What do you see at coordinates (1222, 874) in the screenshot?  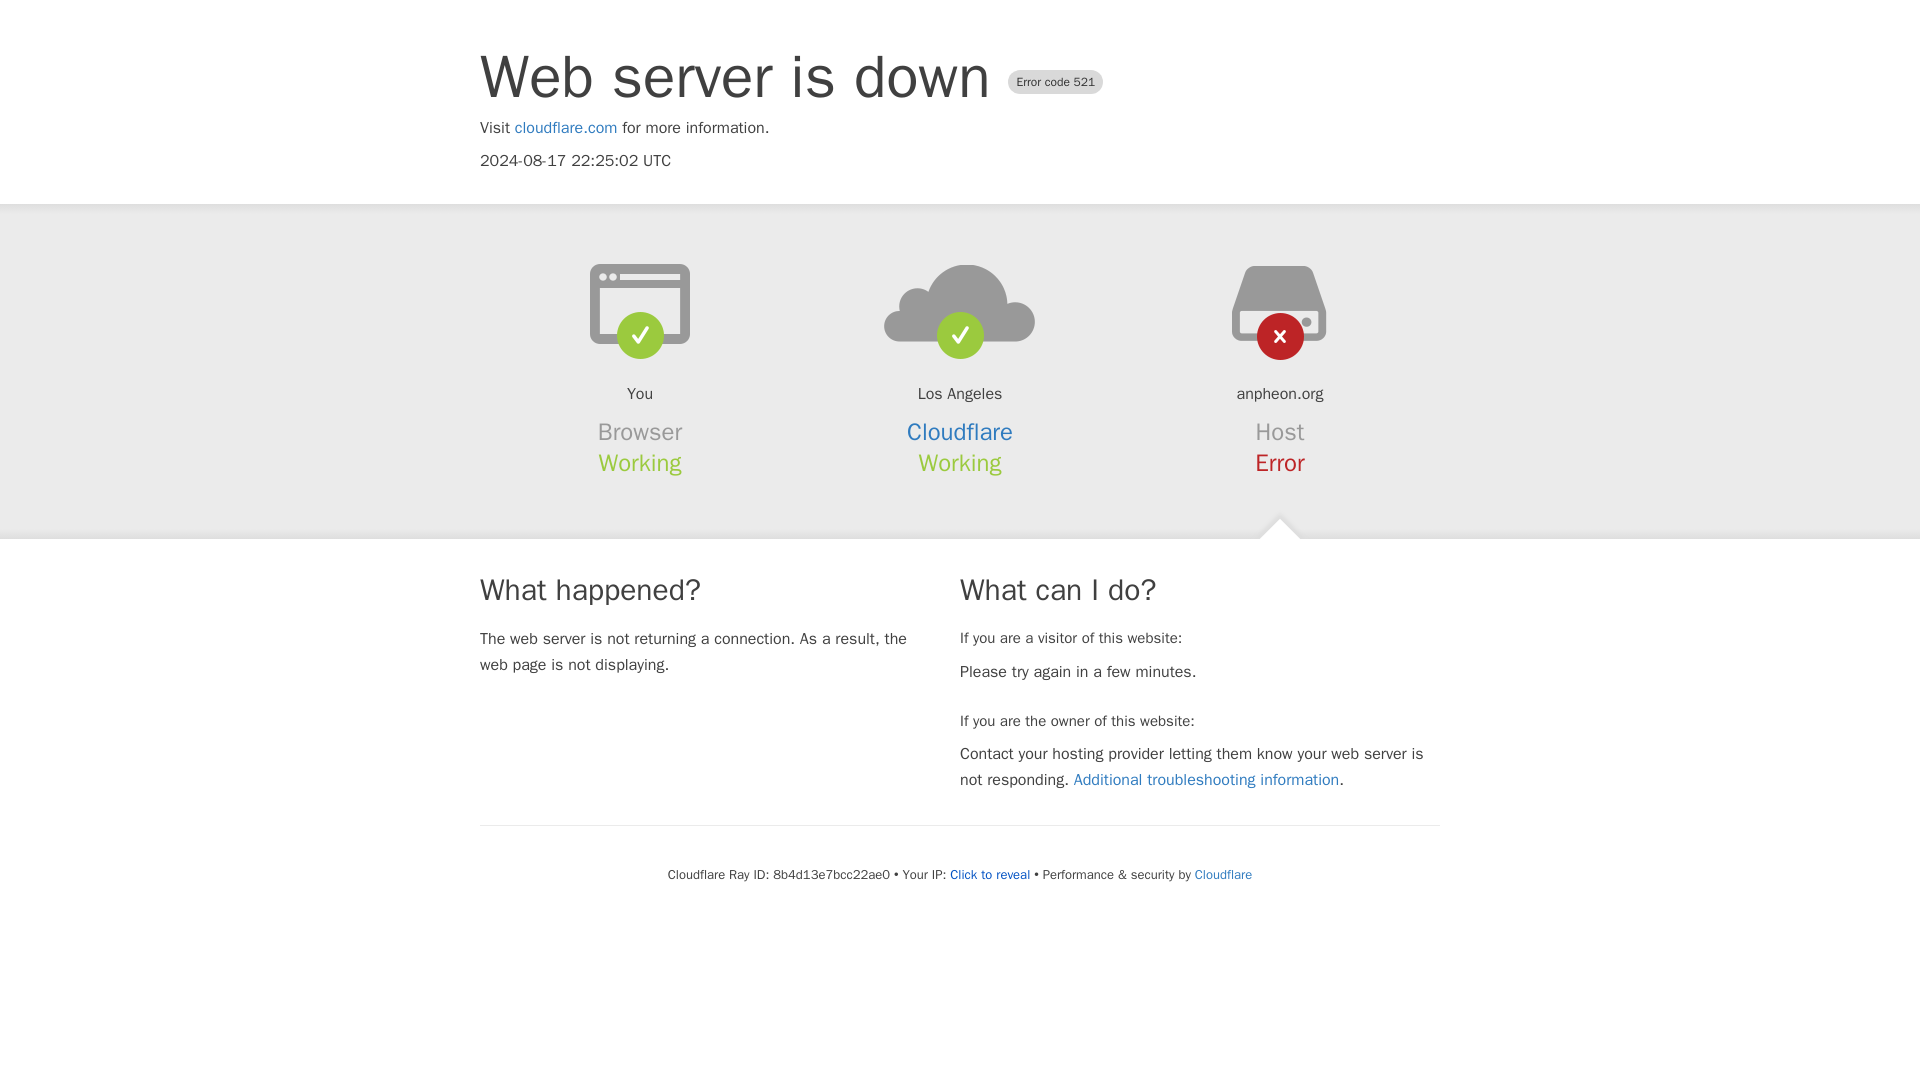 I see `Cloudflare` at bounding box center [1222, 874].